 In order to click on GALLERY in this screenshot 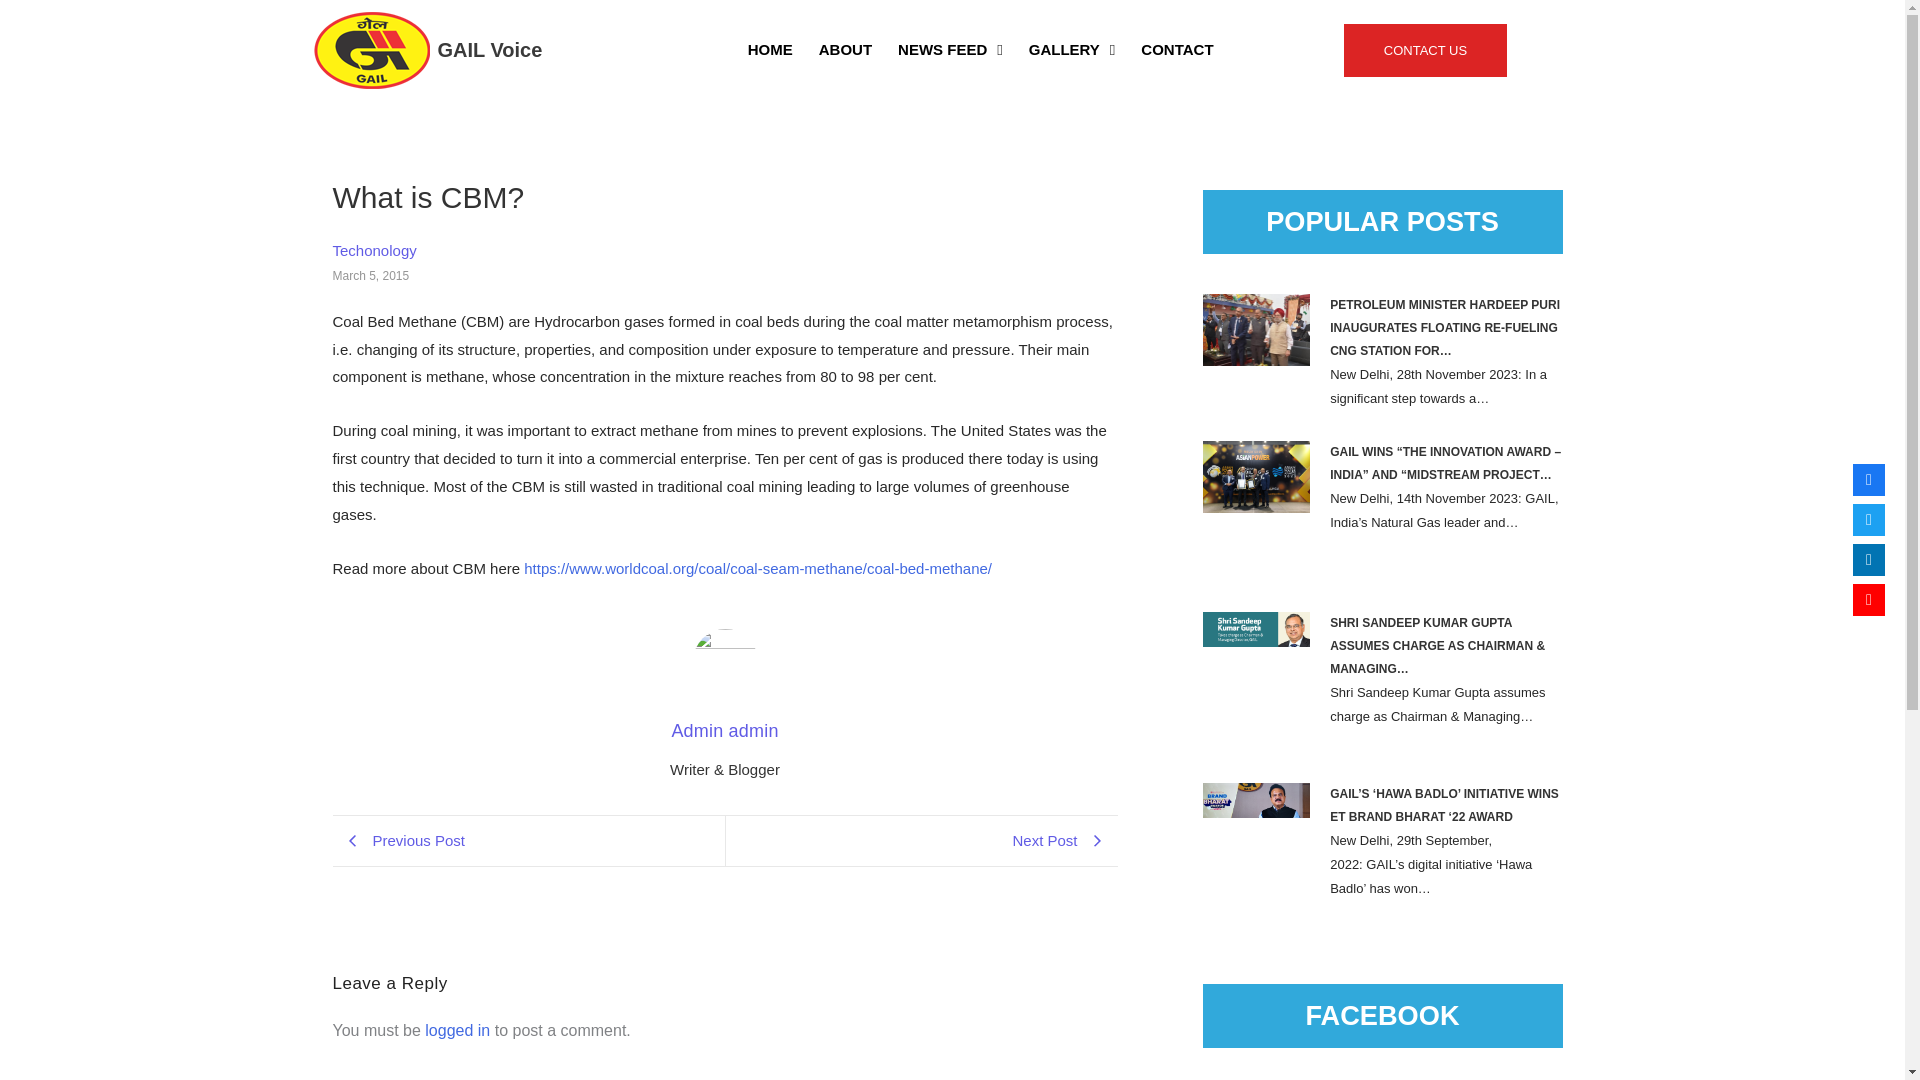, I will do `click(1072, 50)`.